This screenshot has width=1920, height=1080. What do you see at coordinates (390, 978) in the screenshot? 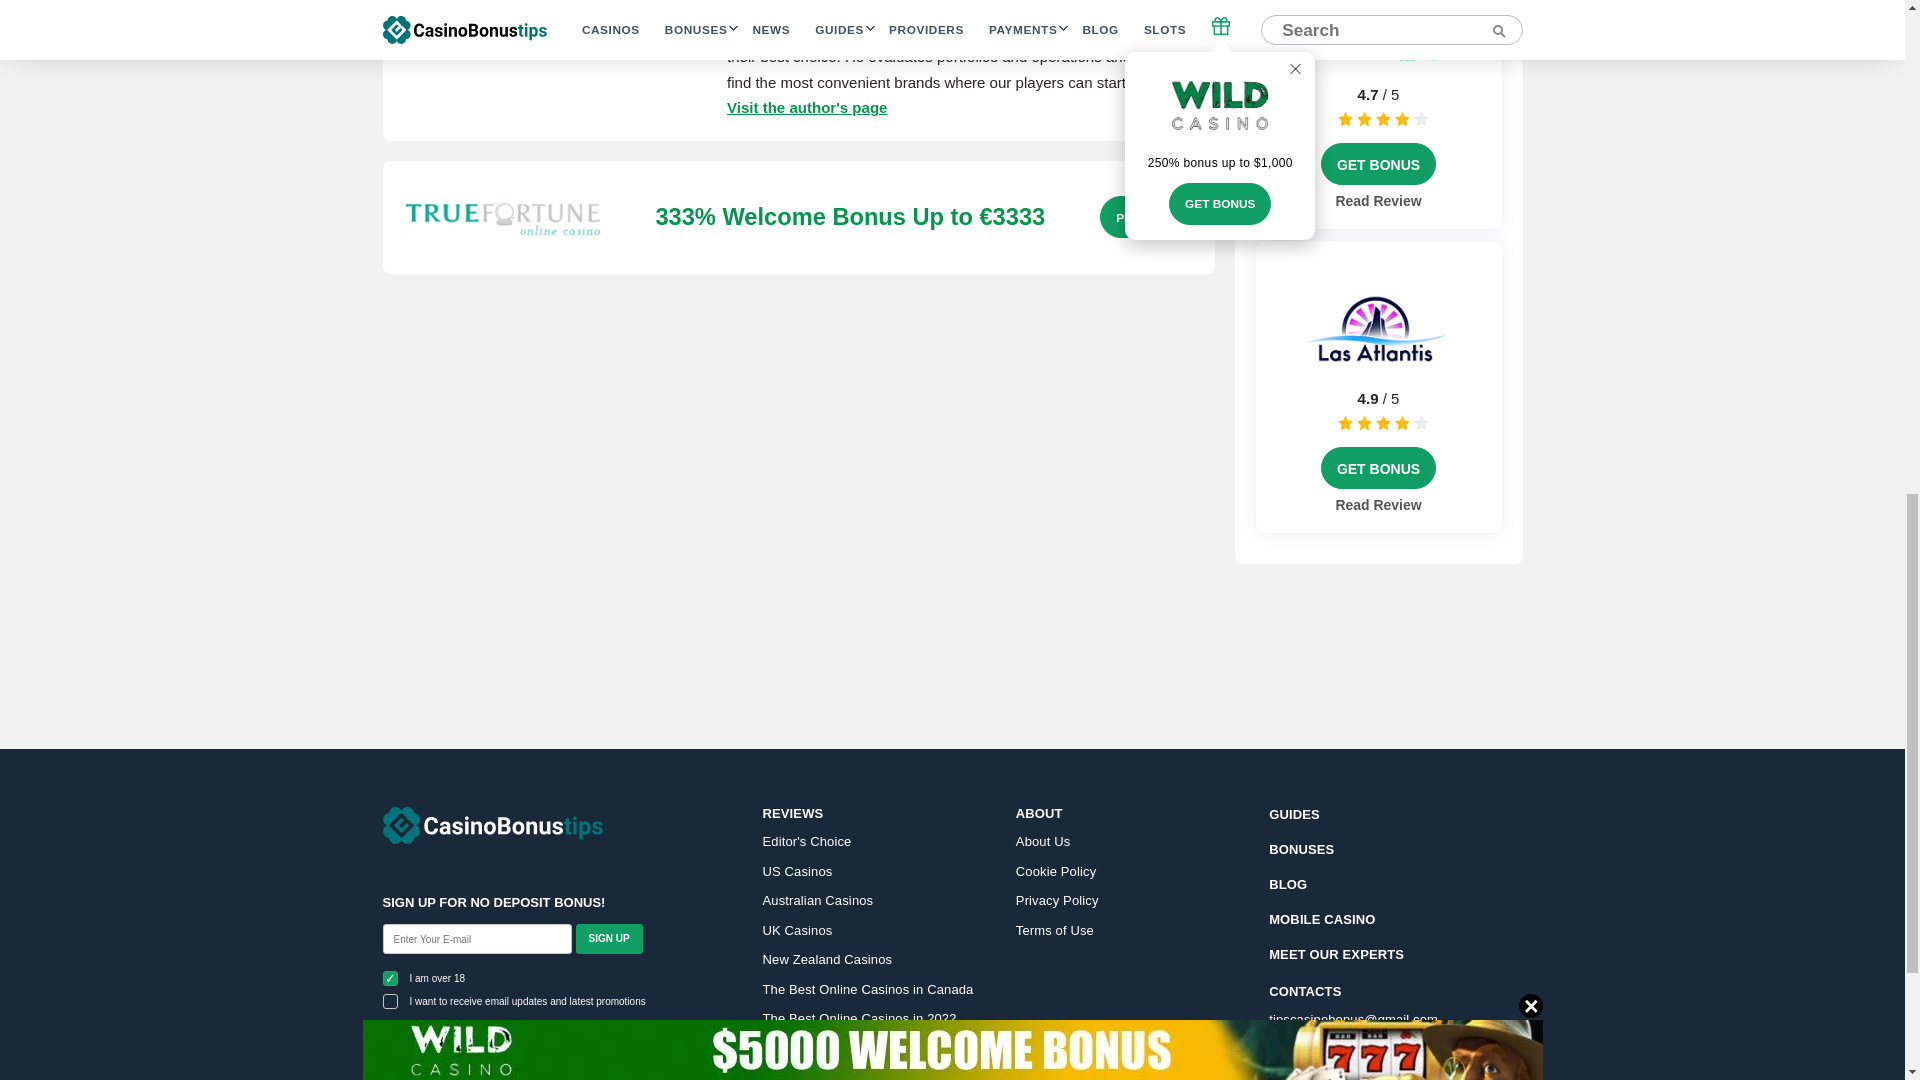
I see `on` at bounding box center [390, 978].